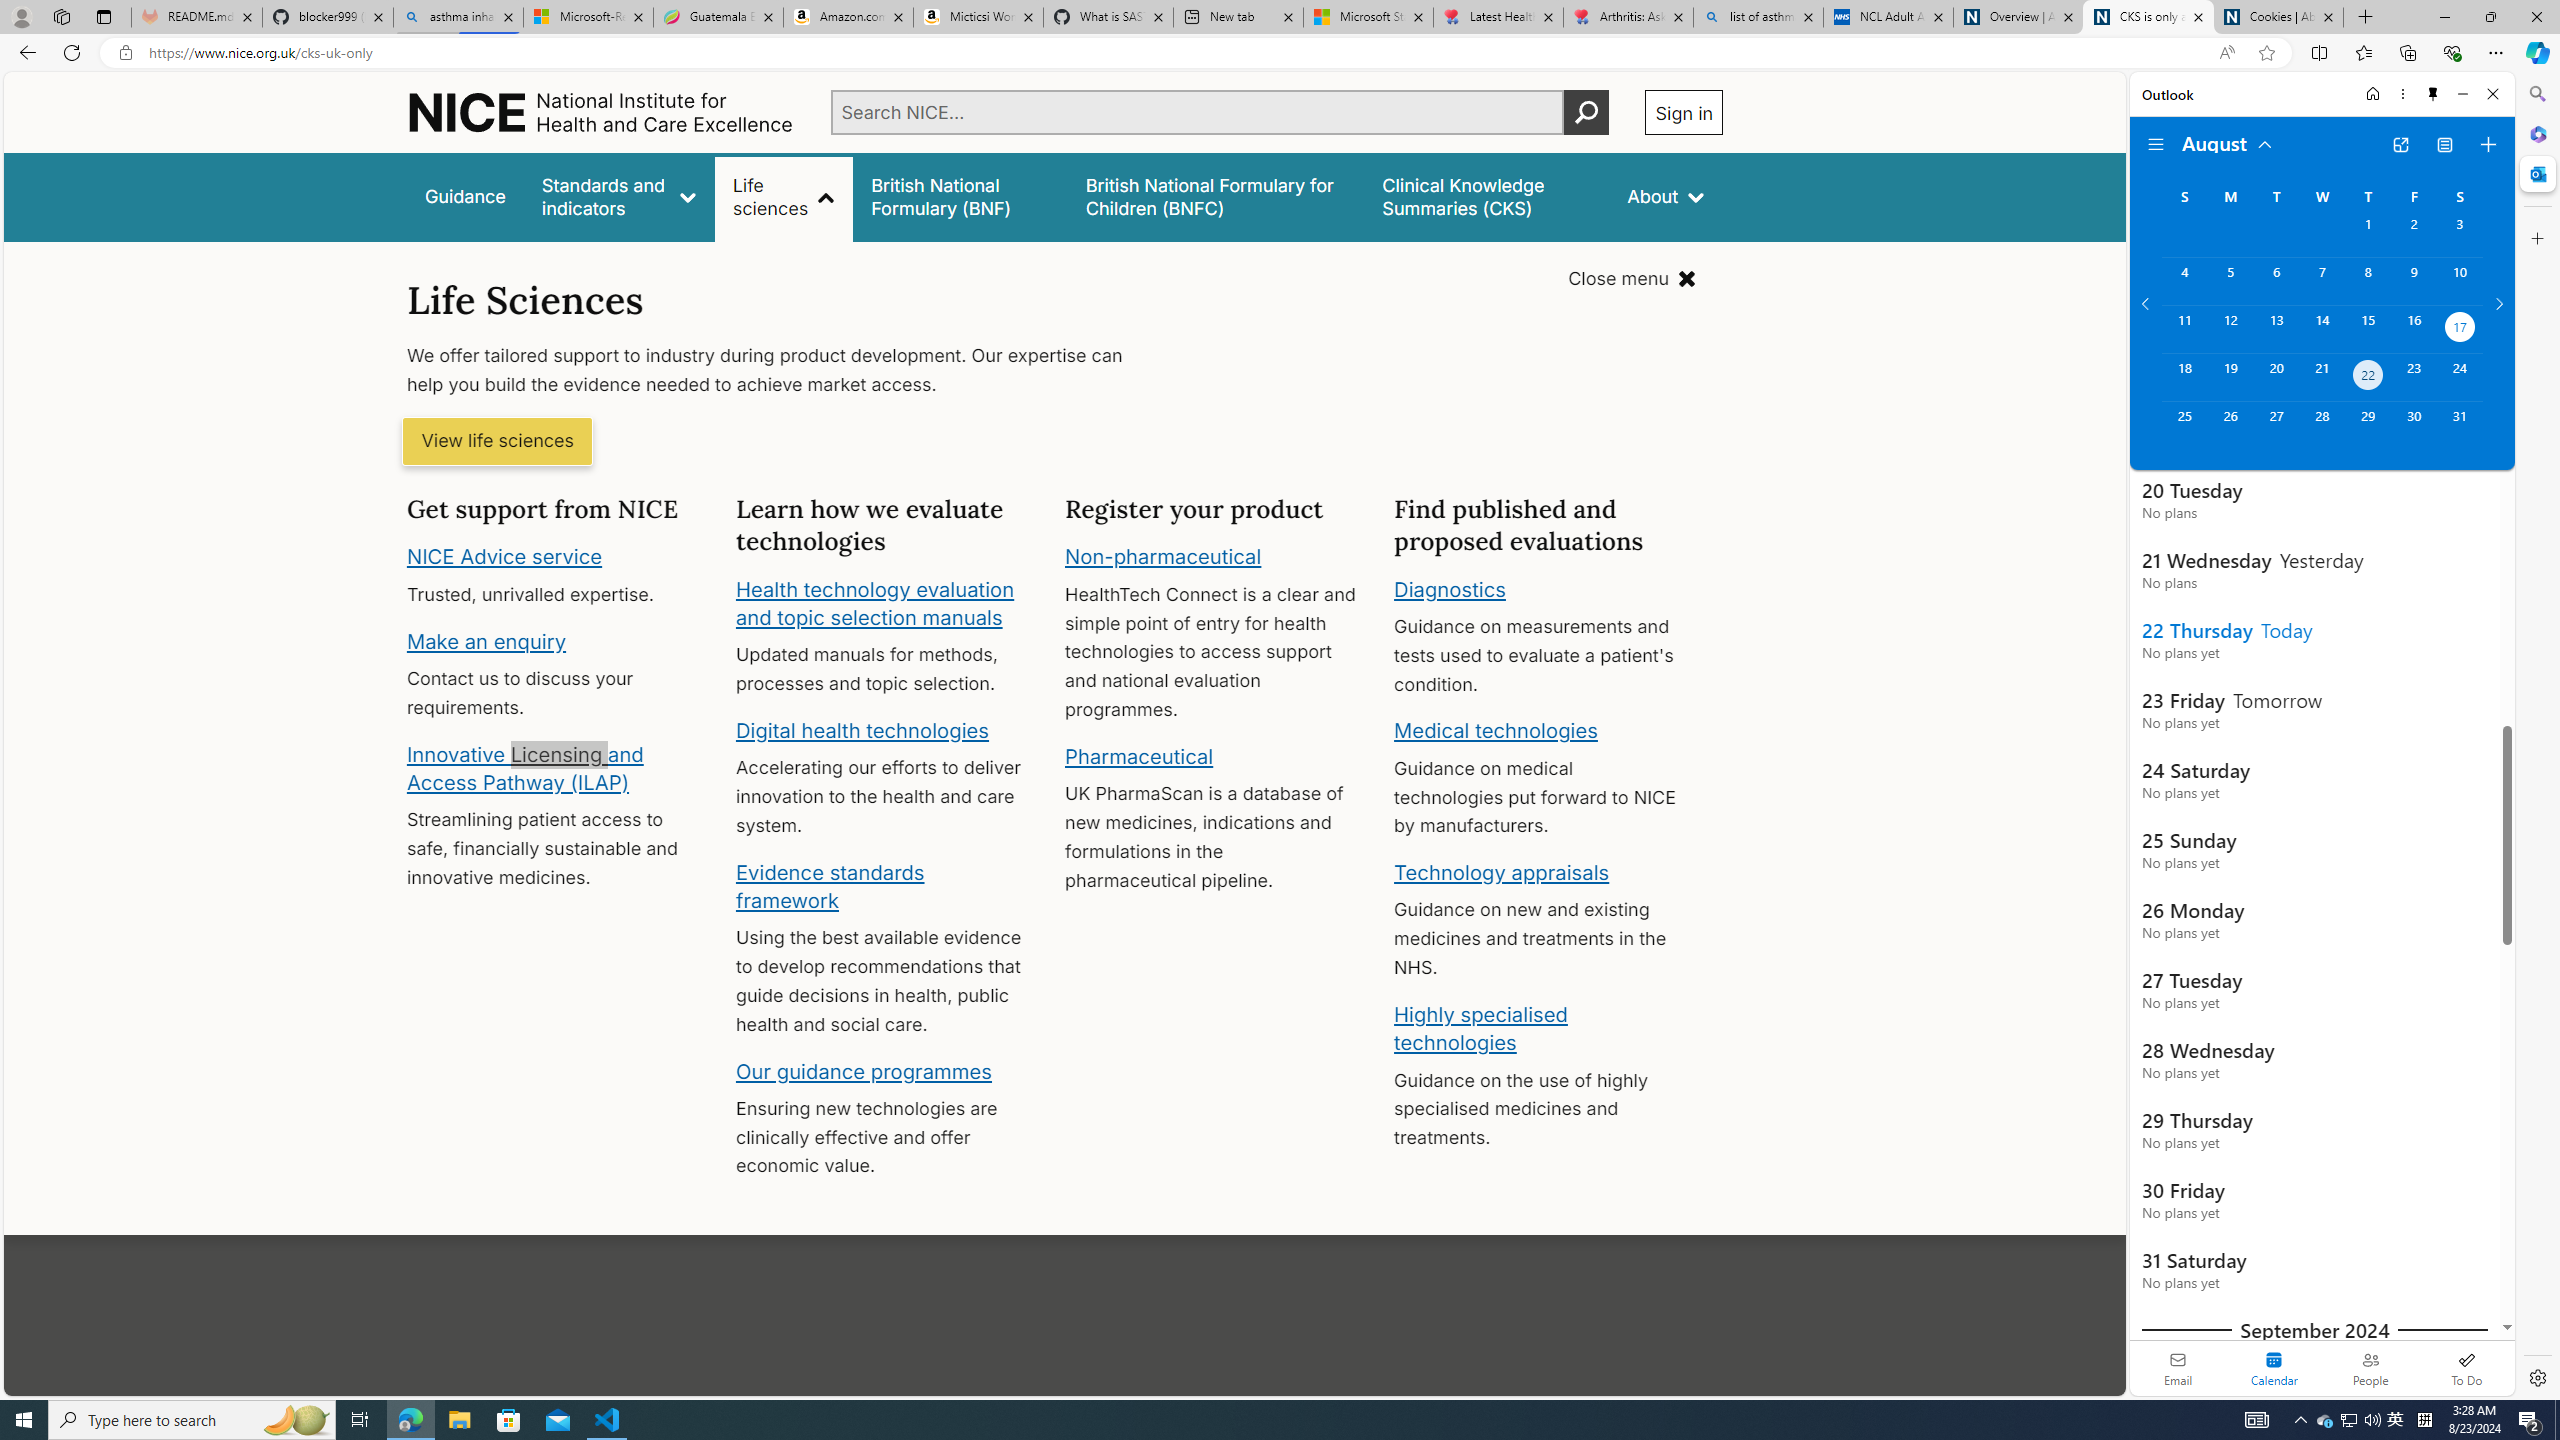 This screenshot has width=2560, height=1440. Describe the element at coordinates (2275, 281) in the screenshot. I see `Tuesday, August 6, 2024. ` at that location.